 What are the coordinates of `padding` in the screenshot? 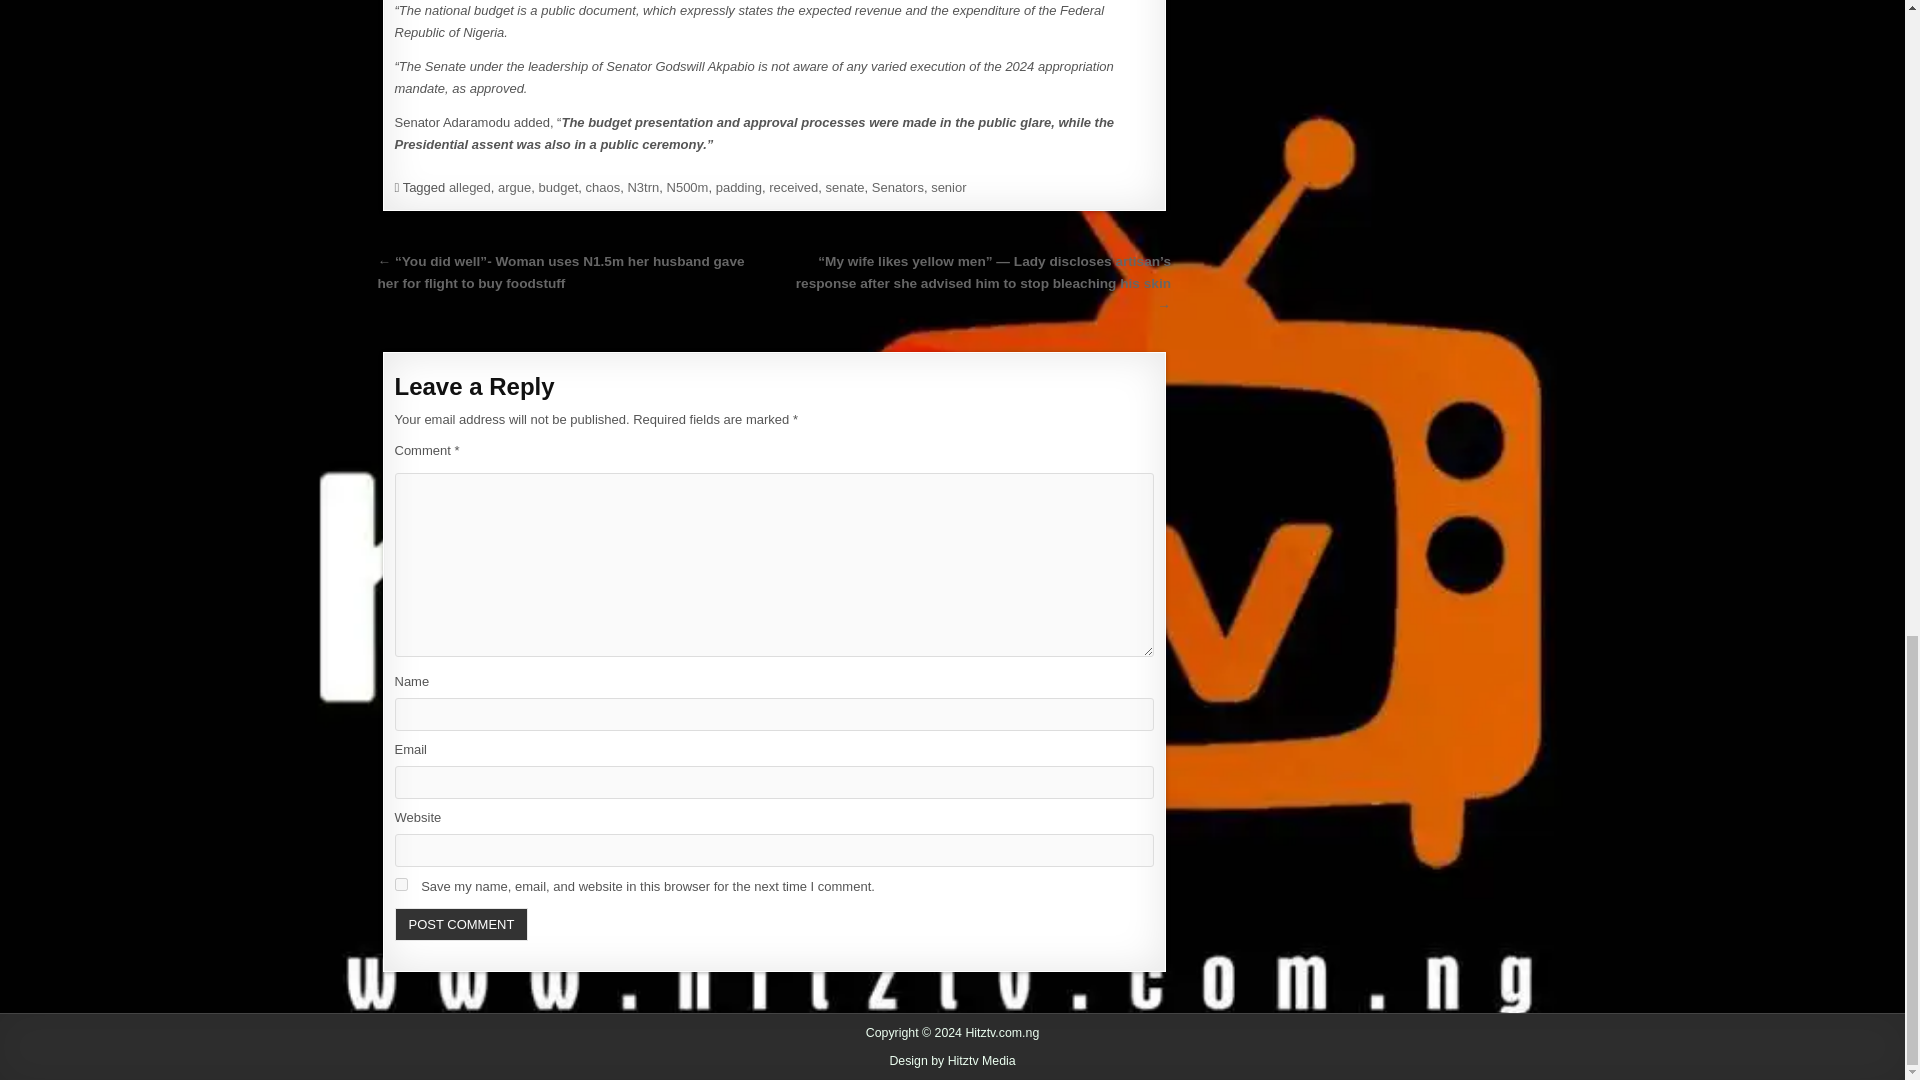 It's located at (739, 188).